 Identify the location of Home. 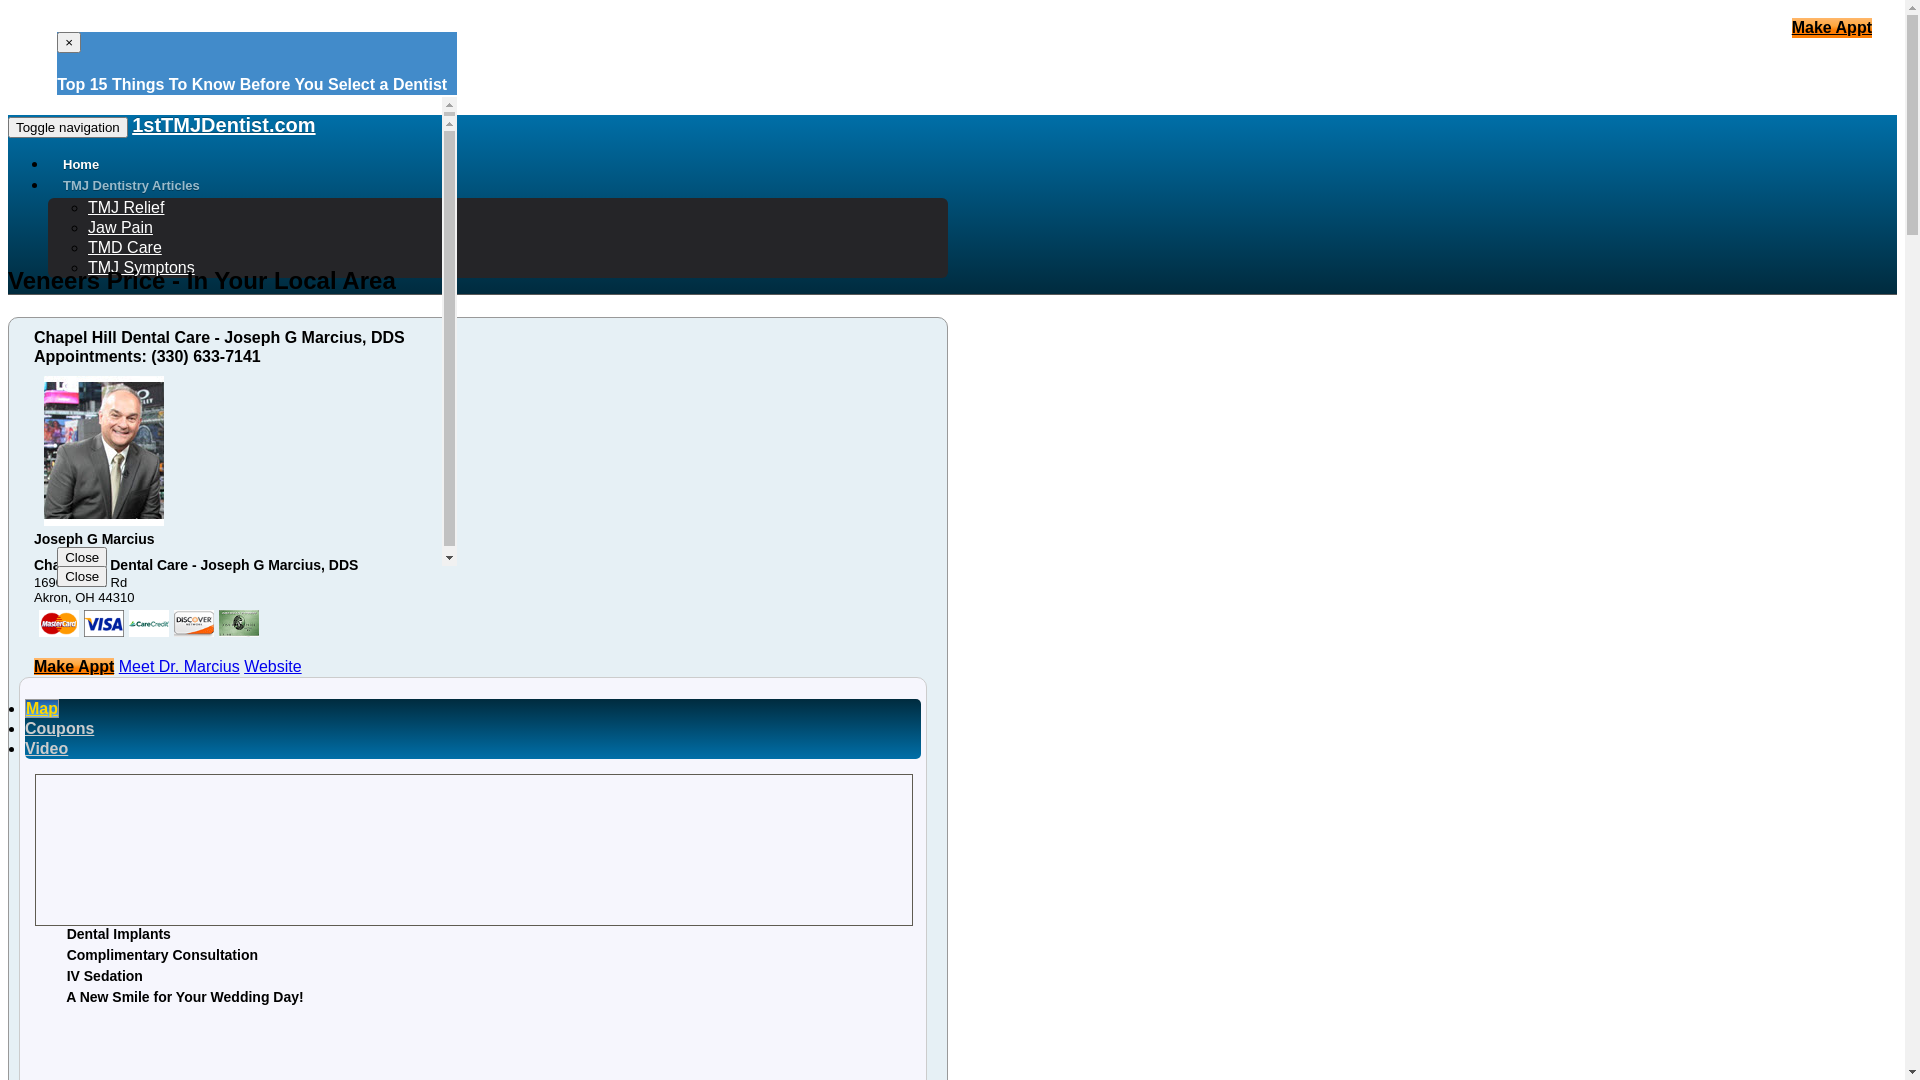
(81, 164).